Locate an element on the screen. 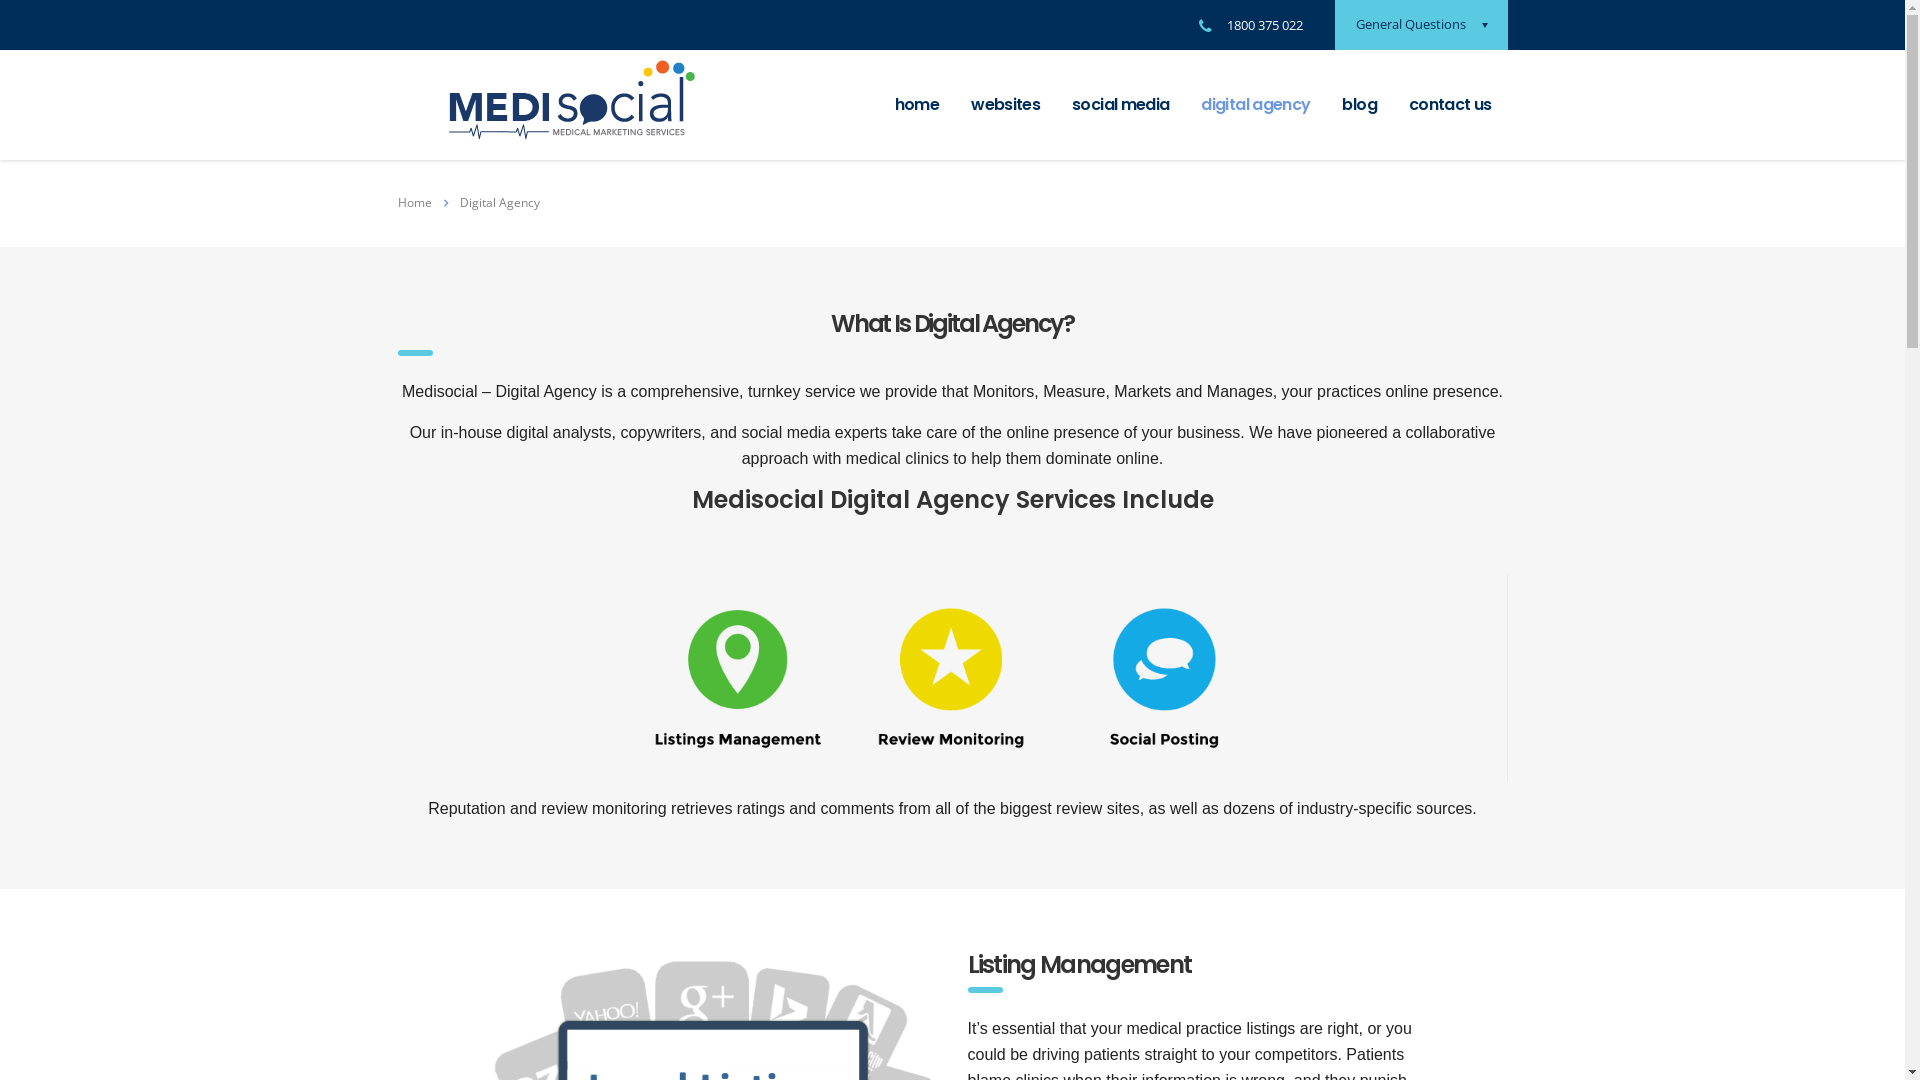  contact us is located at coordinates (1450, 105).